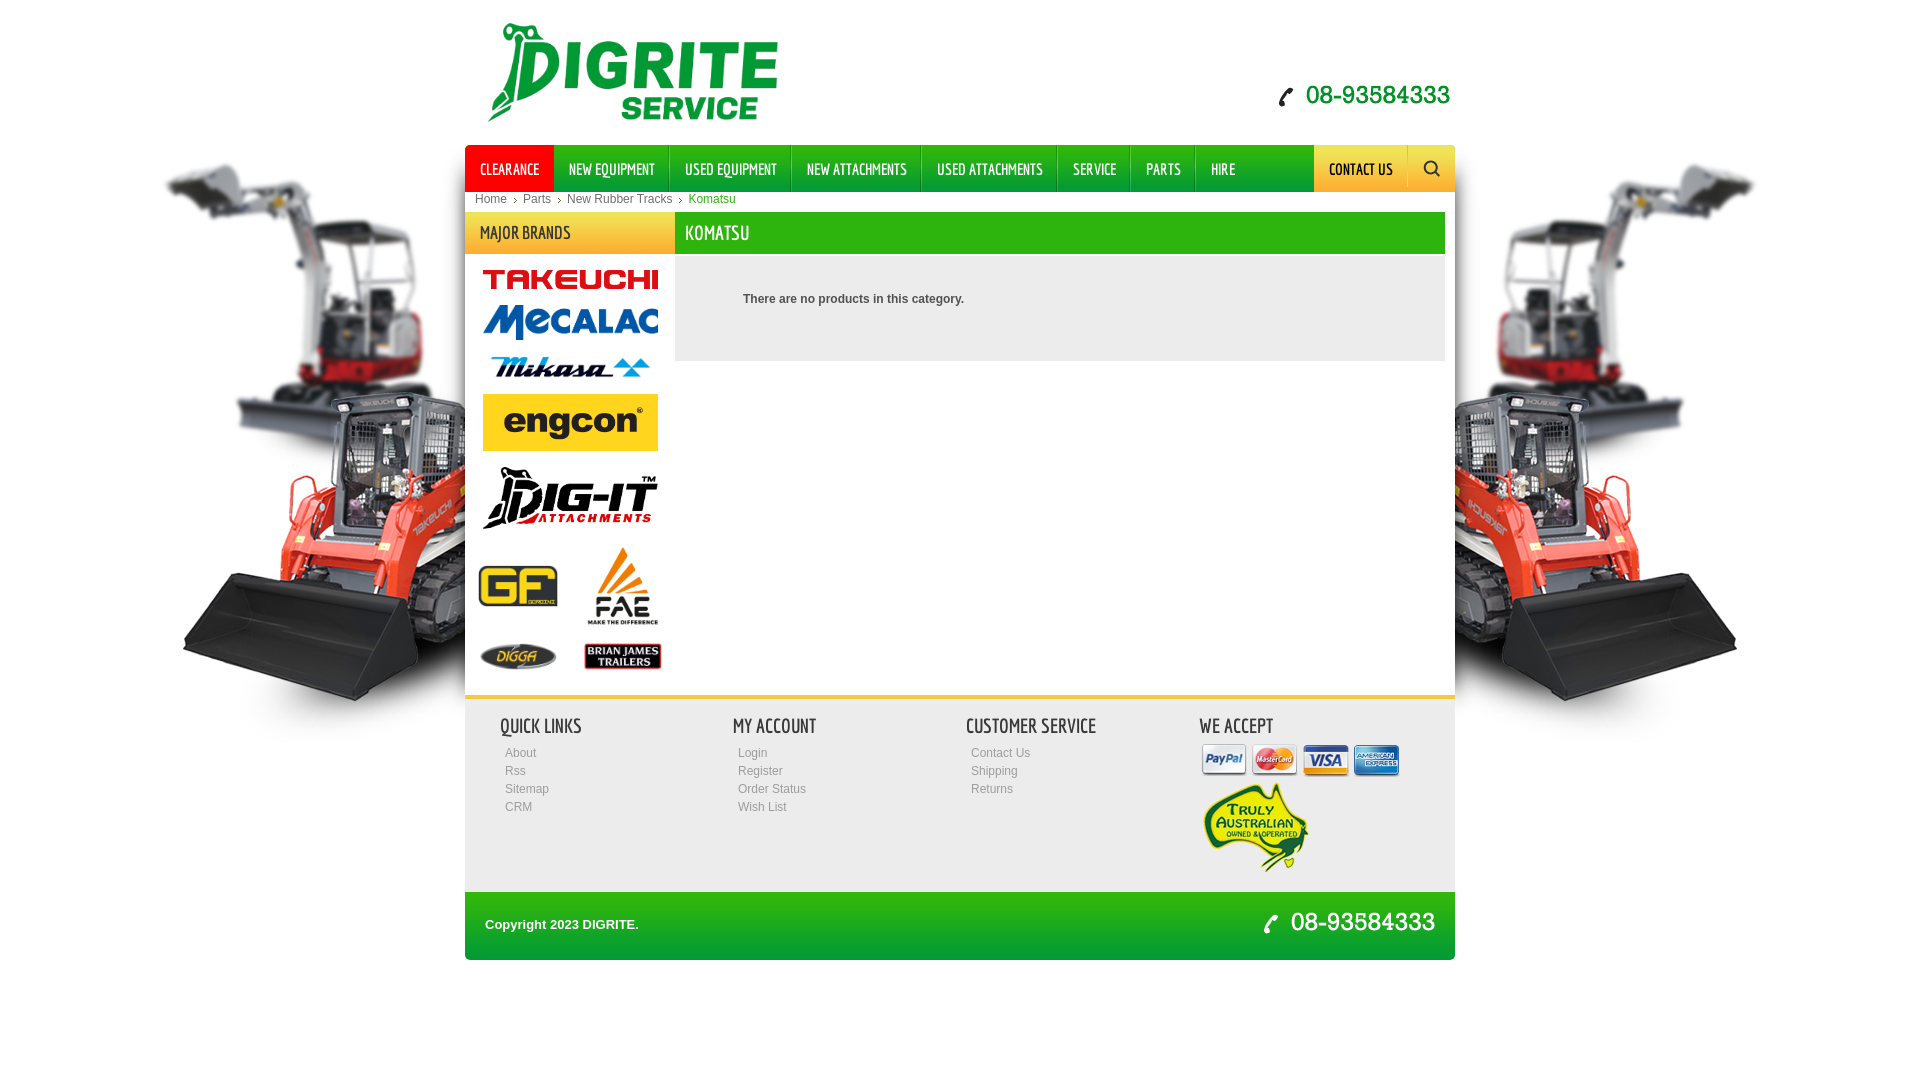 Image resolution: width=1920 pixels, height=1080 pixels. I want to click on Rss, so click(515, 771).